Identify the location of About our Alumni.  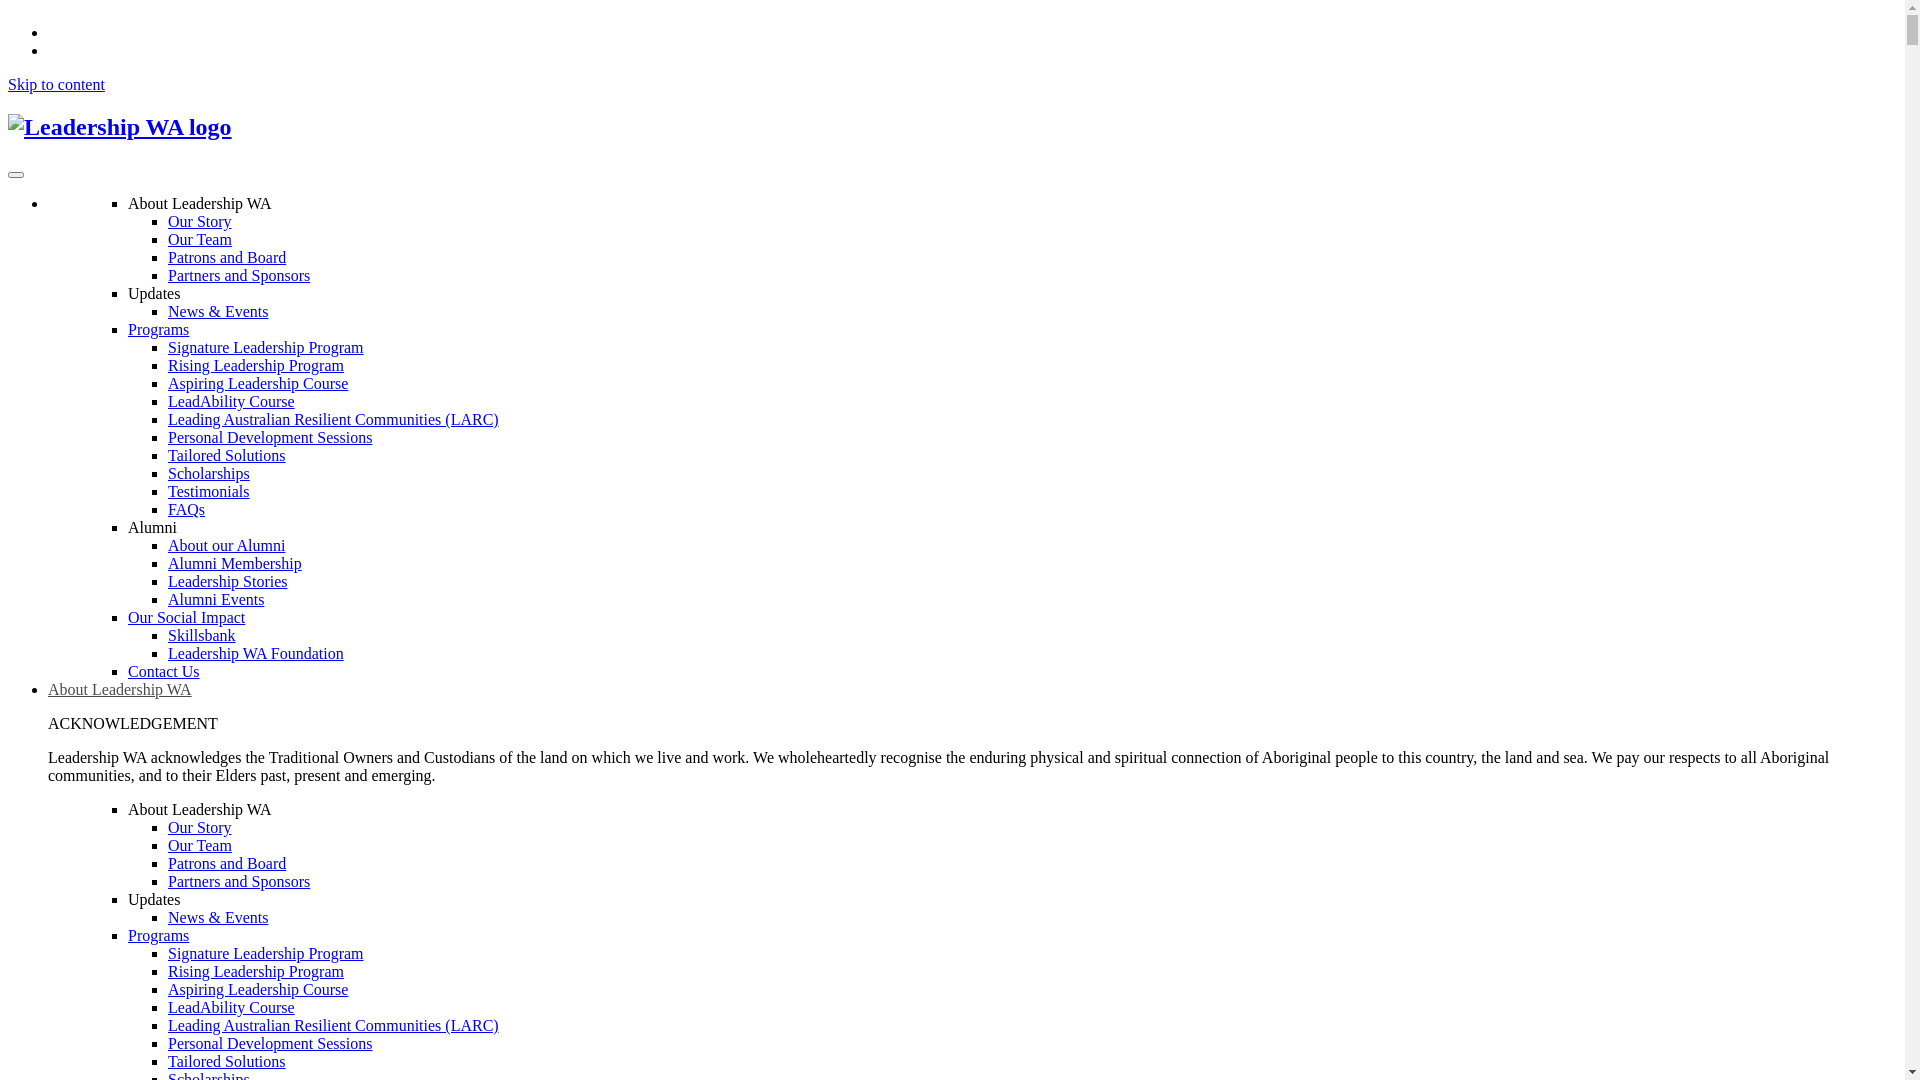
(226, 546).